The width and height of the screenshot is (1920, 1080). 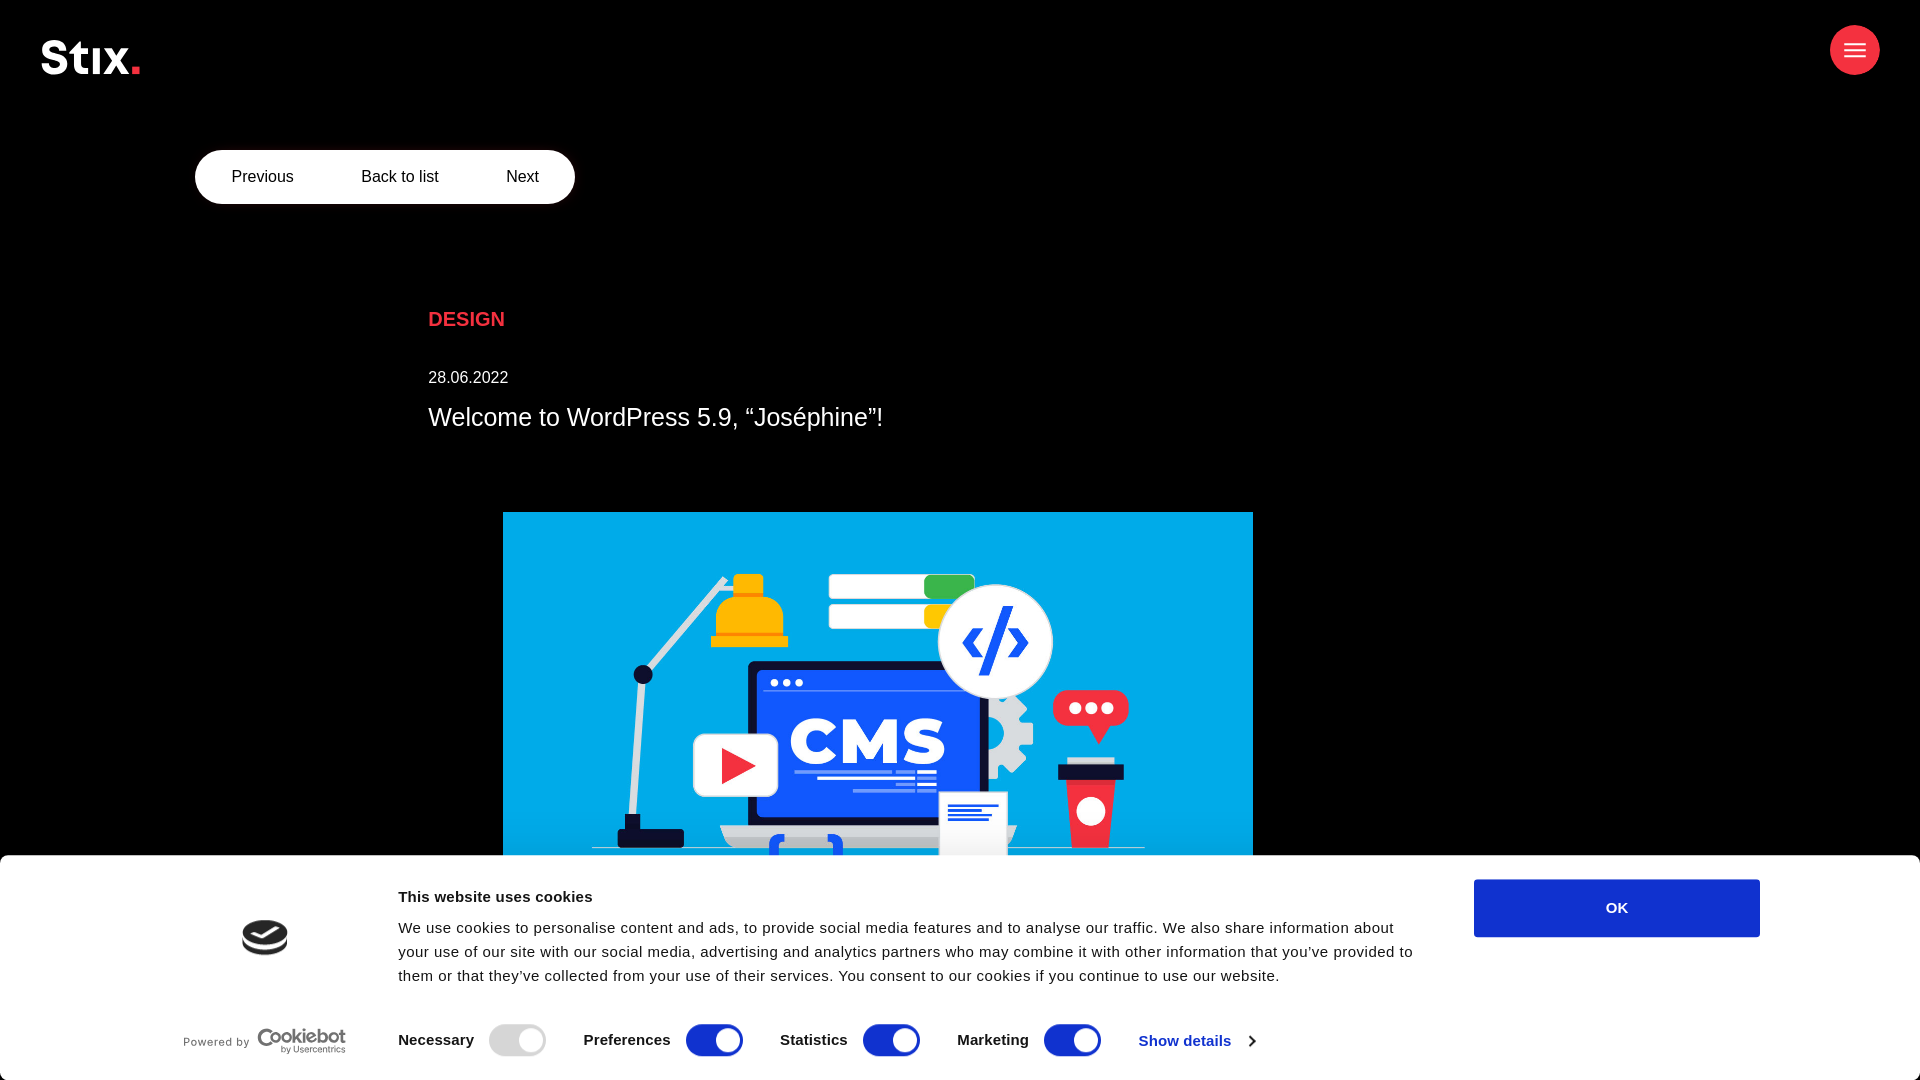 I want to click on Show details, so click(x=1196, y=1041).